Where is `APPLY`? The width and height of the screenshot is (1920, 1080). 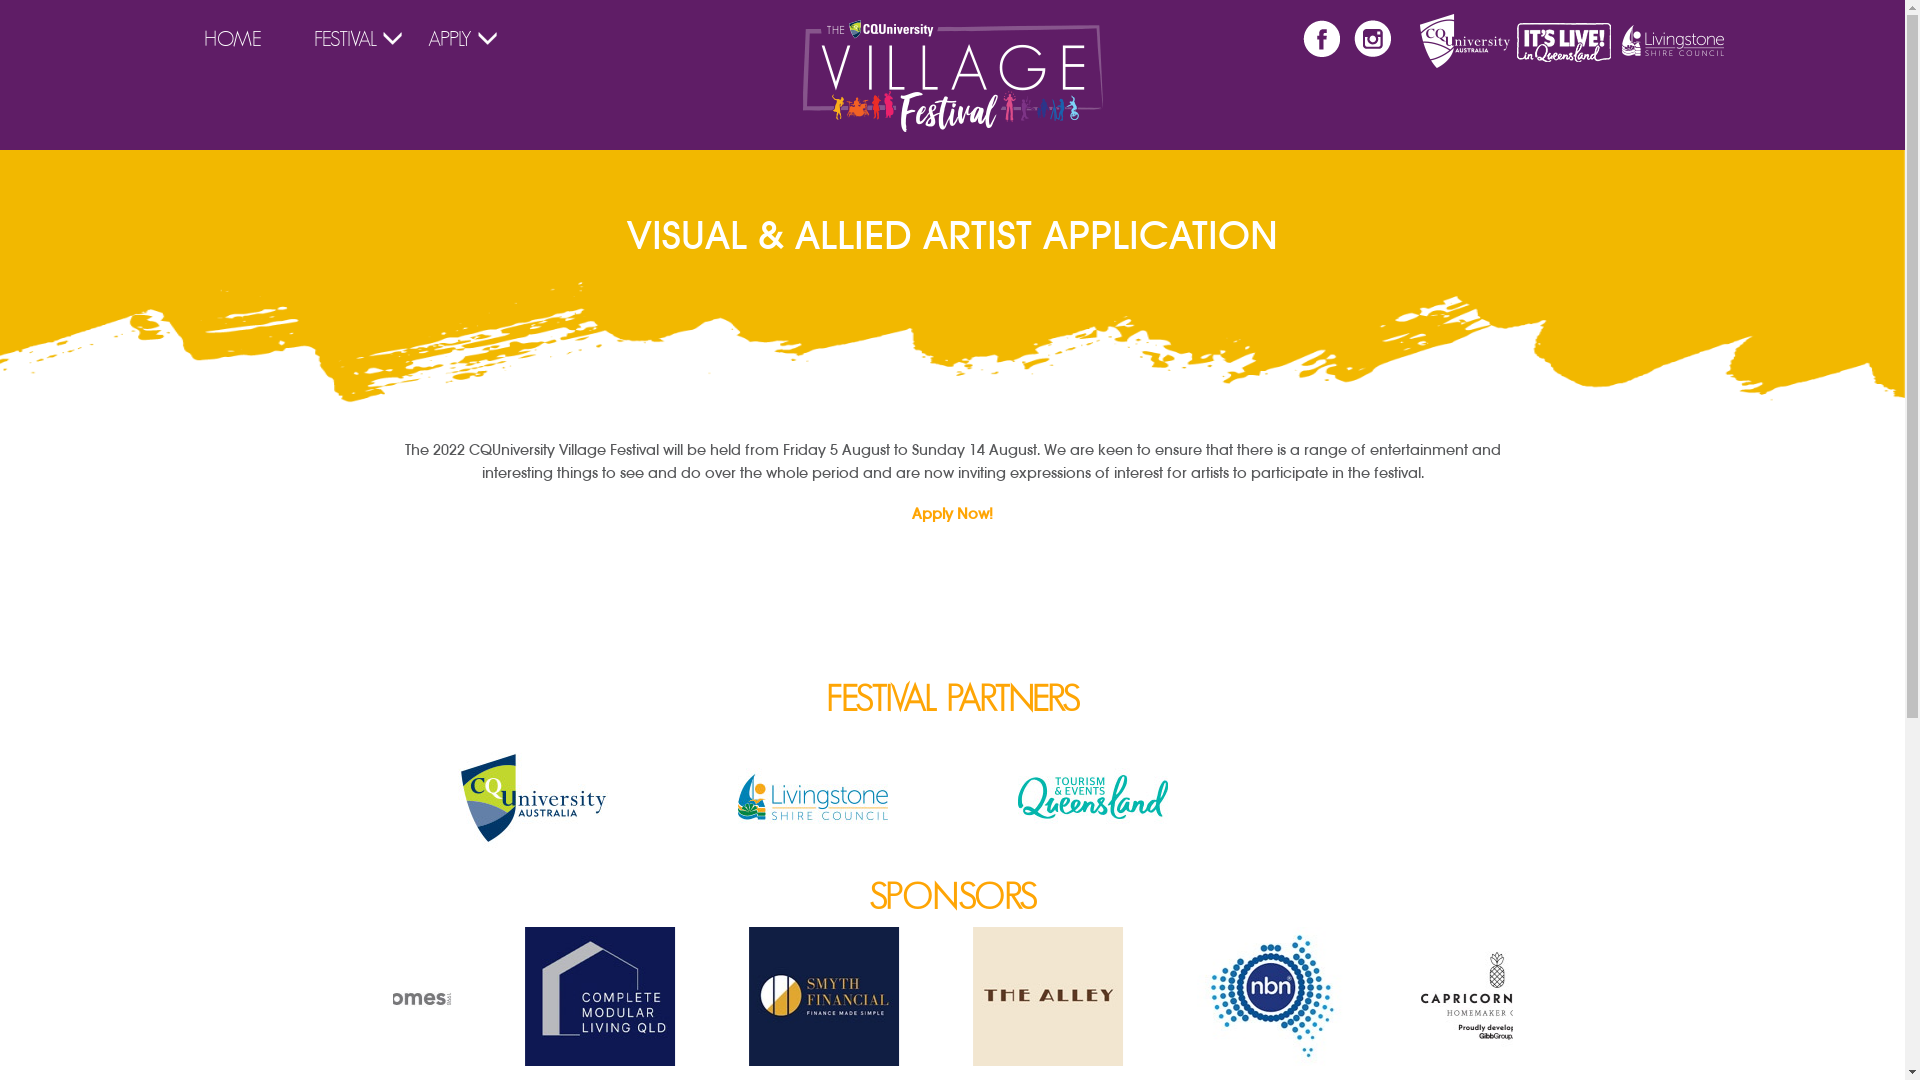 APPLY is located at coordinates (450, 39).